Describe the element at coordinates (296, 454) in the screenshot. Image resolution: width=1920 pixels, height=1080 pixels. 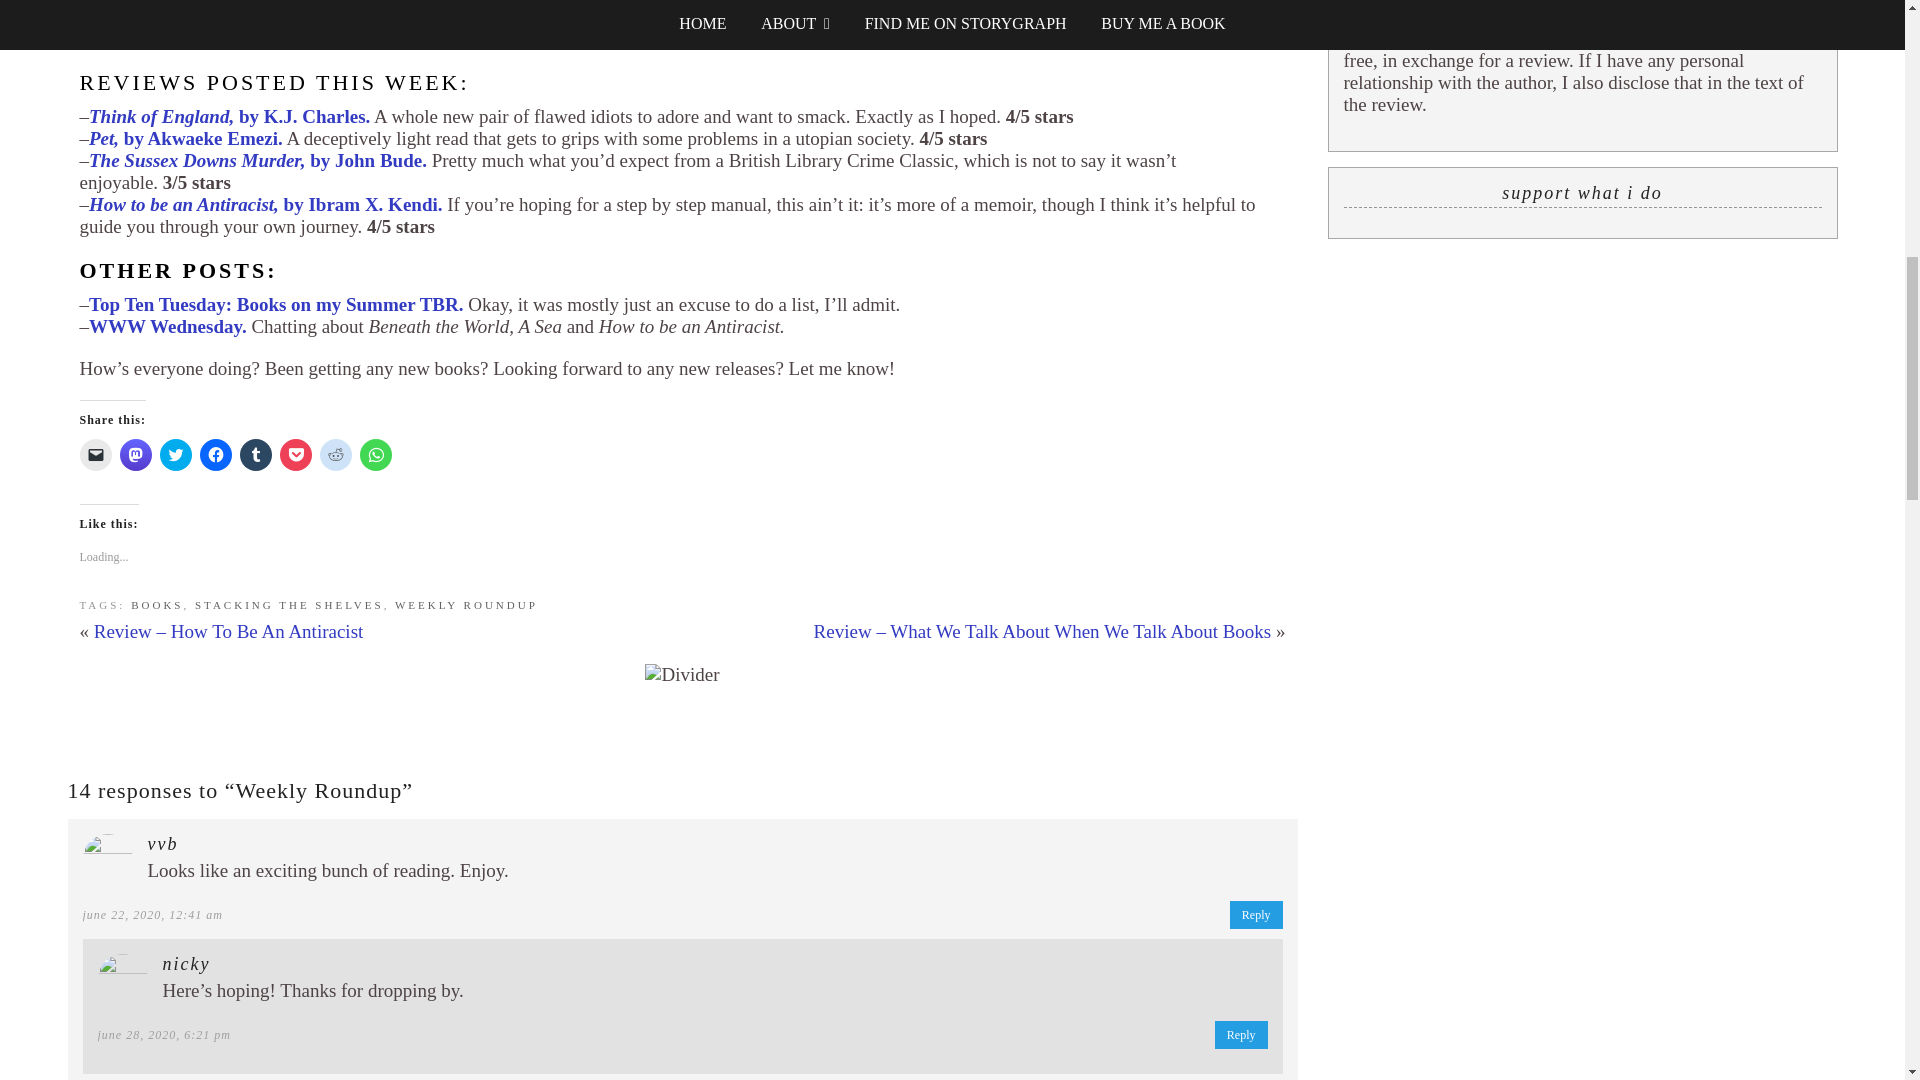
I see `Click to share on Pocket` at that location.